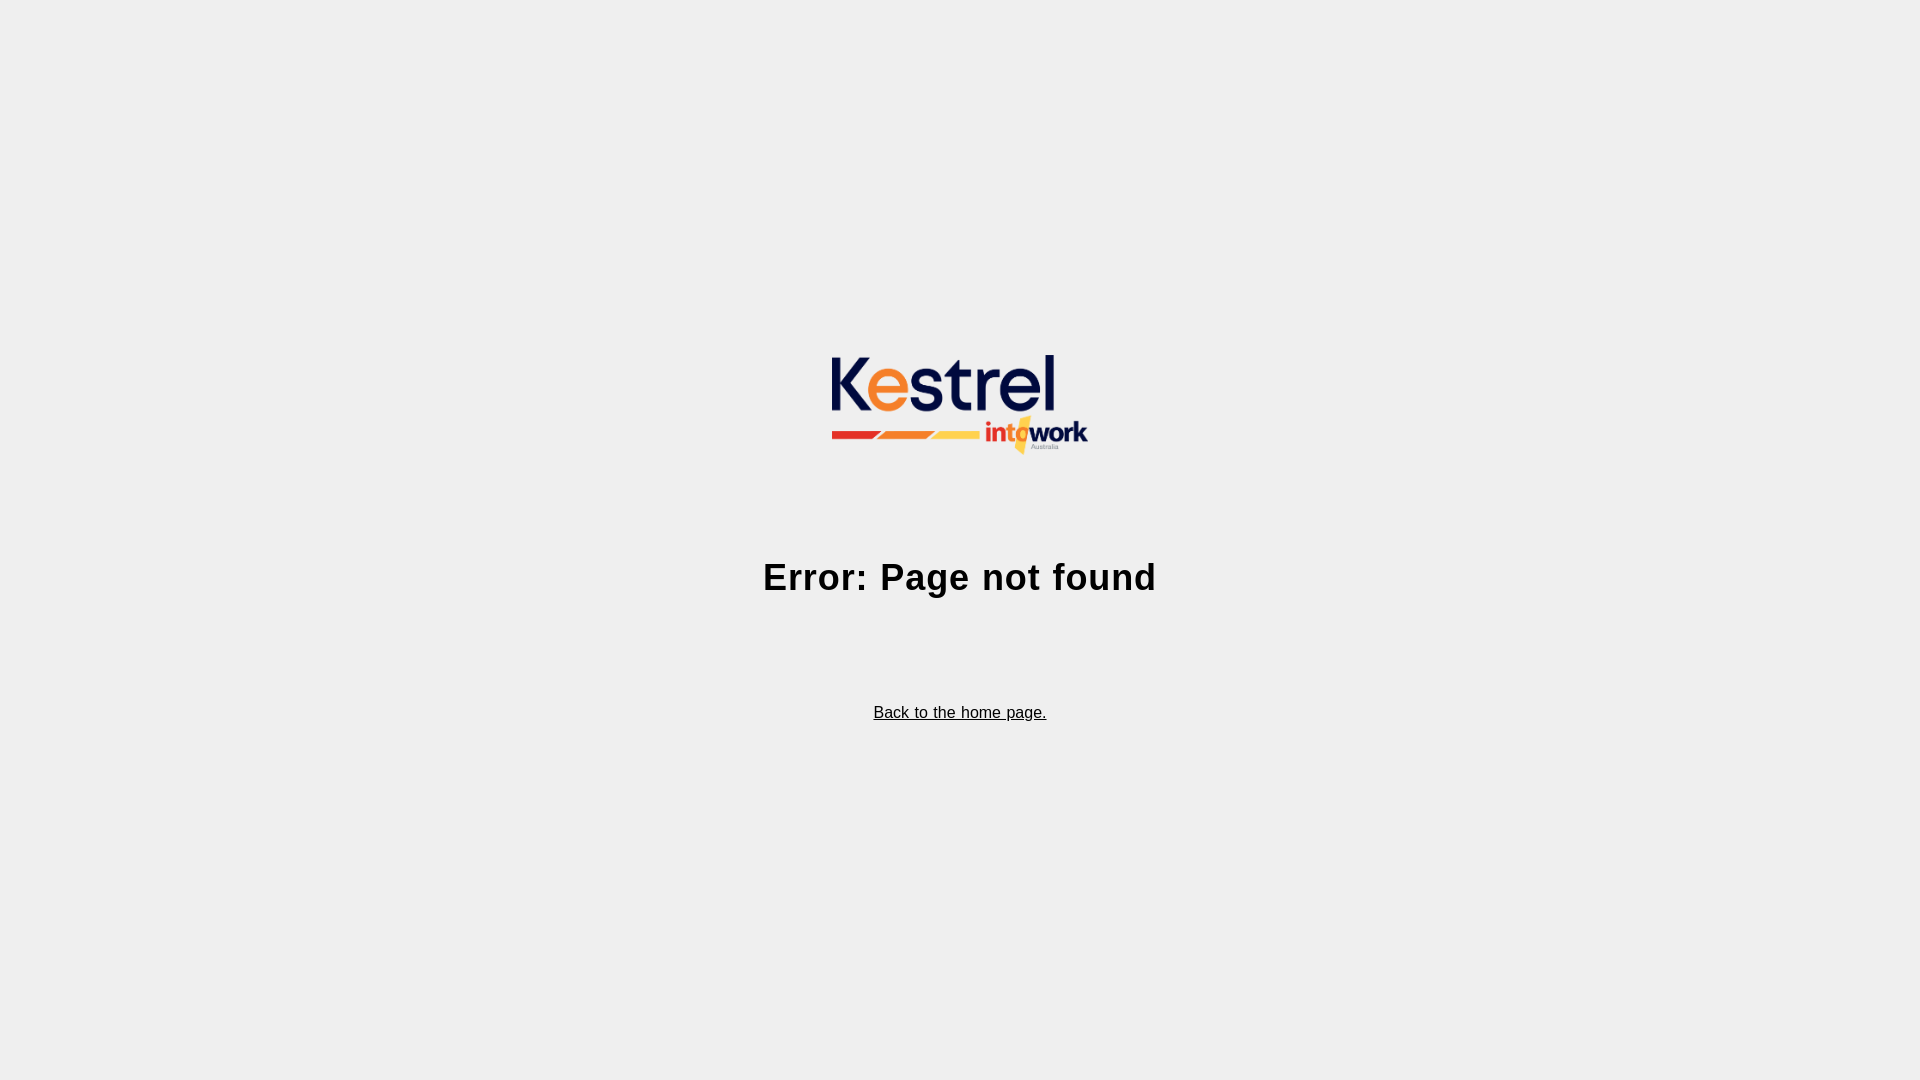 The width and height of the screenshot is (1920, 1080). Describe the element at coordinates (960, 713) in the screenshot. I see `Back to the home page.` at that location.